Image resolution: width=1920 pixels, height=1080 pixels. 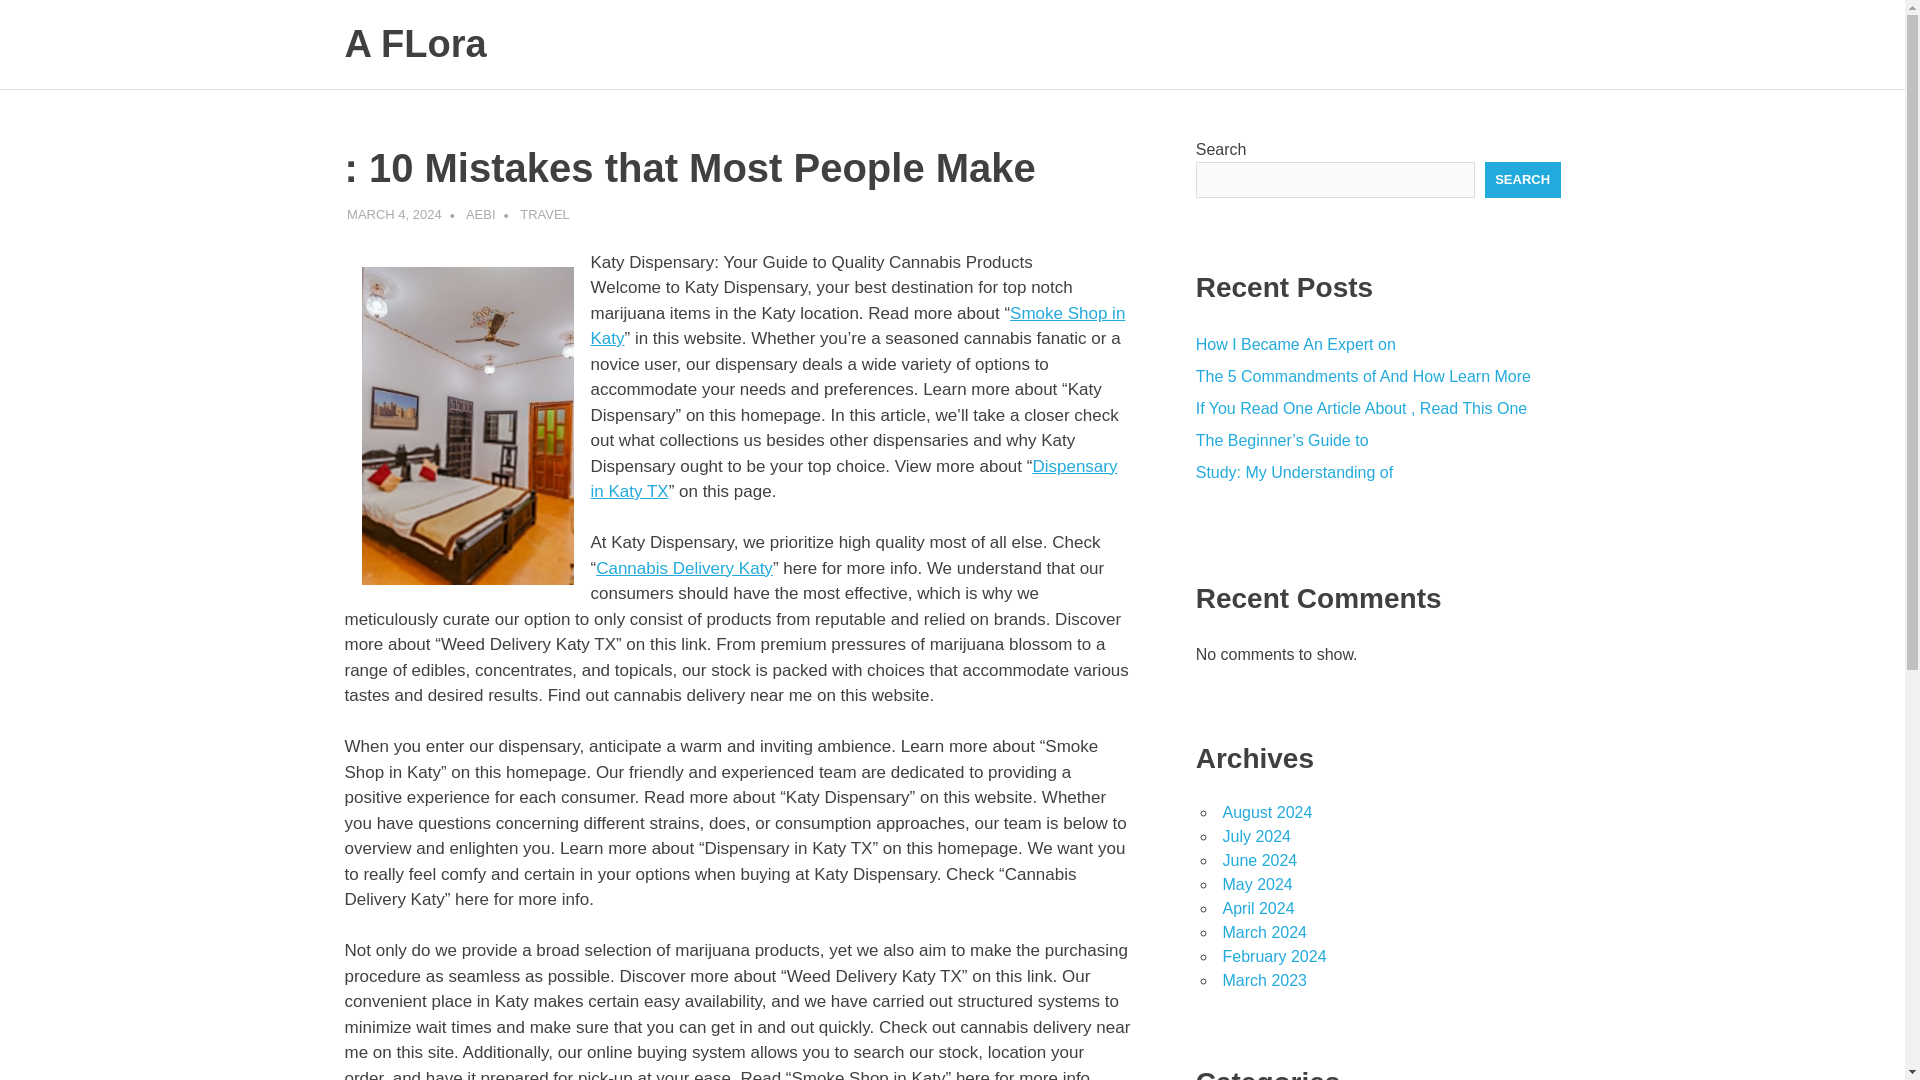 What do you see at coordinates (1266, 812) in the screenshot?
I see `August 2024` at bounding box center [1266, 812].